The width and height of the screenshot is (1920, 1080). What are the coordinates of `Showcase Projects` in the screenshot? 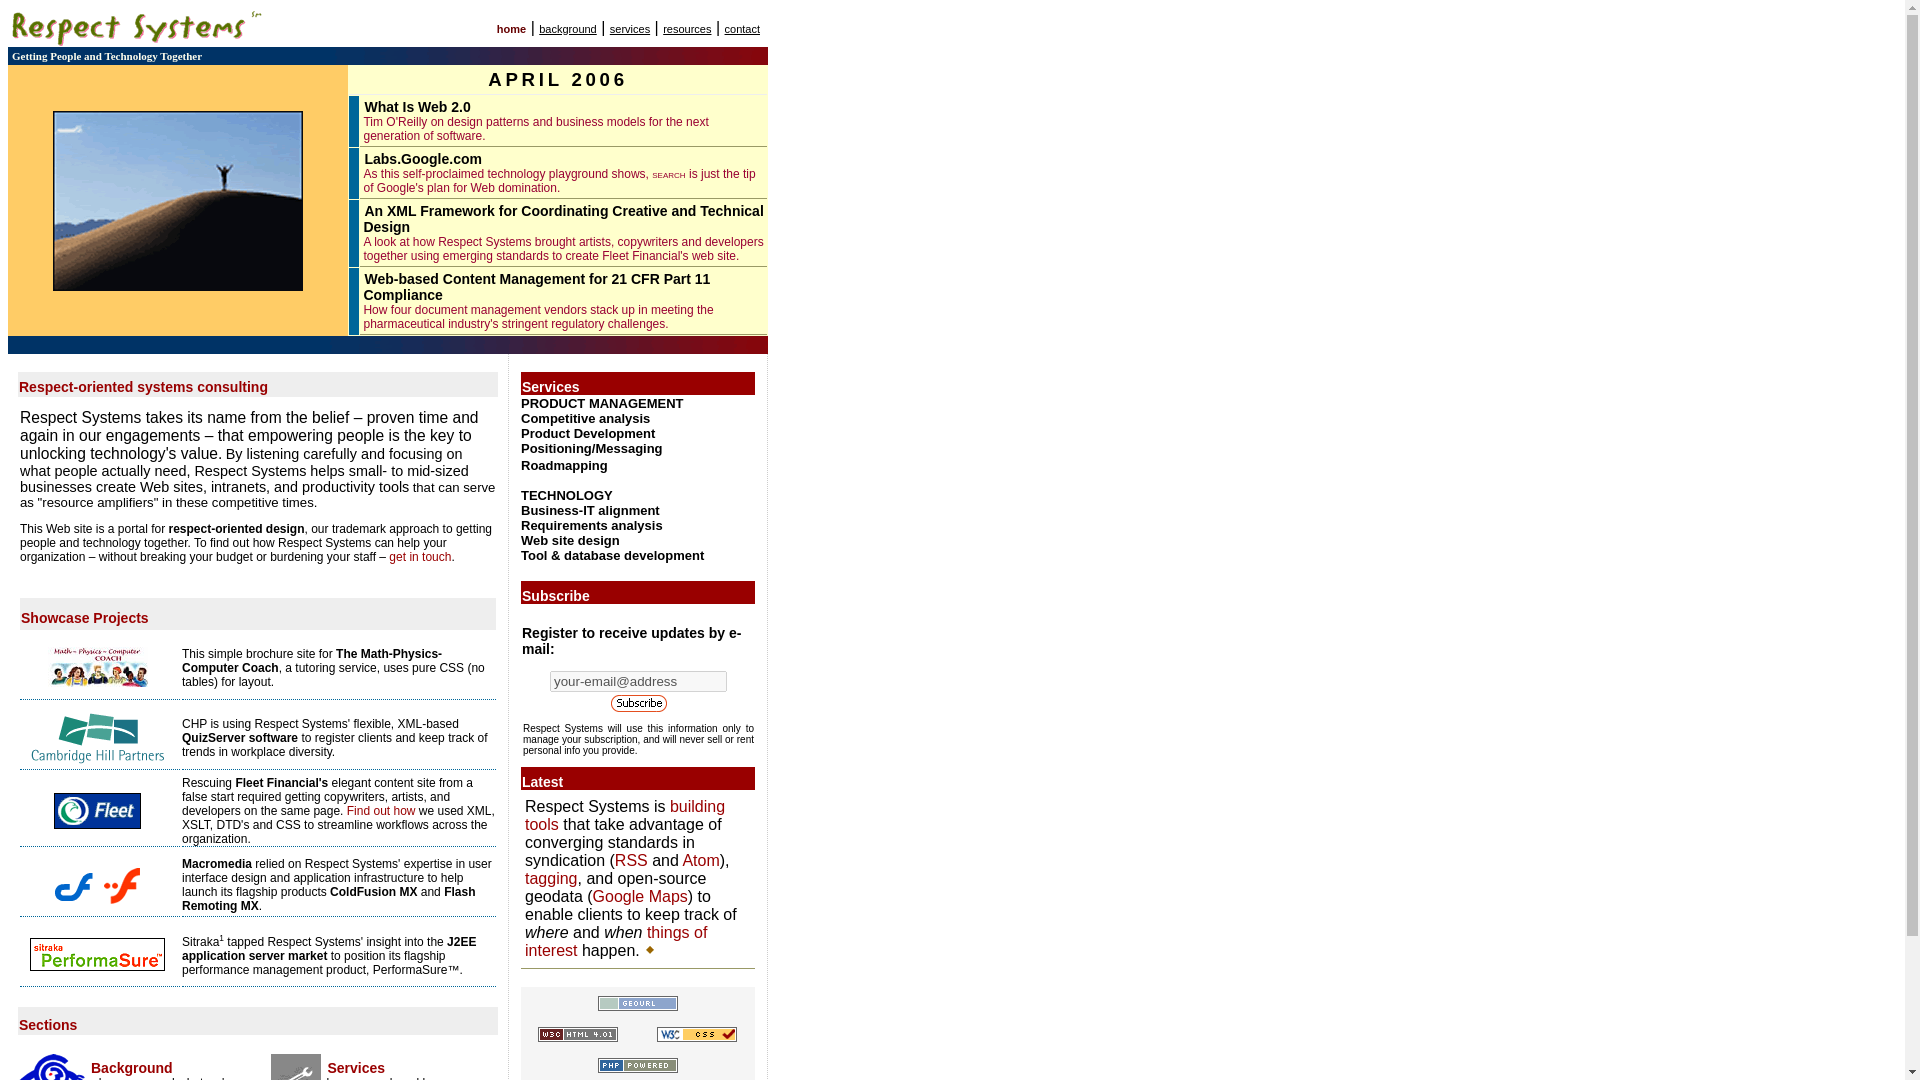 It's located at (85, 618).